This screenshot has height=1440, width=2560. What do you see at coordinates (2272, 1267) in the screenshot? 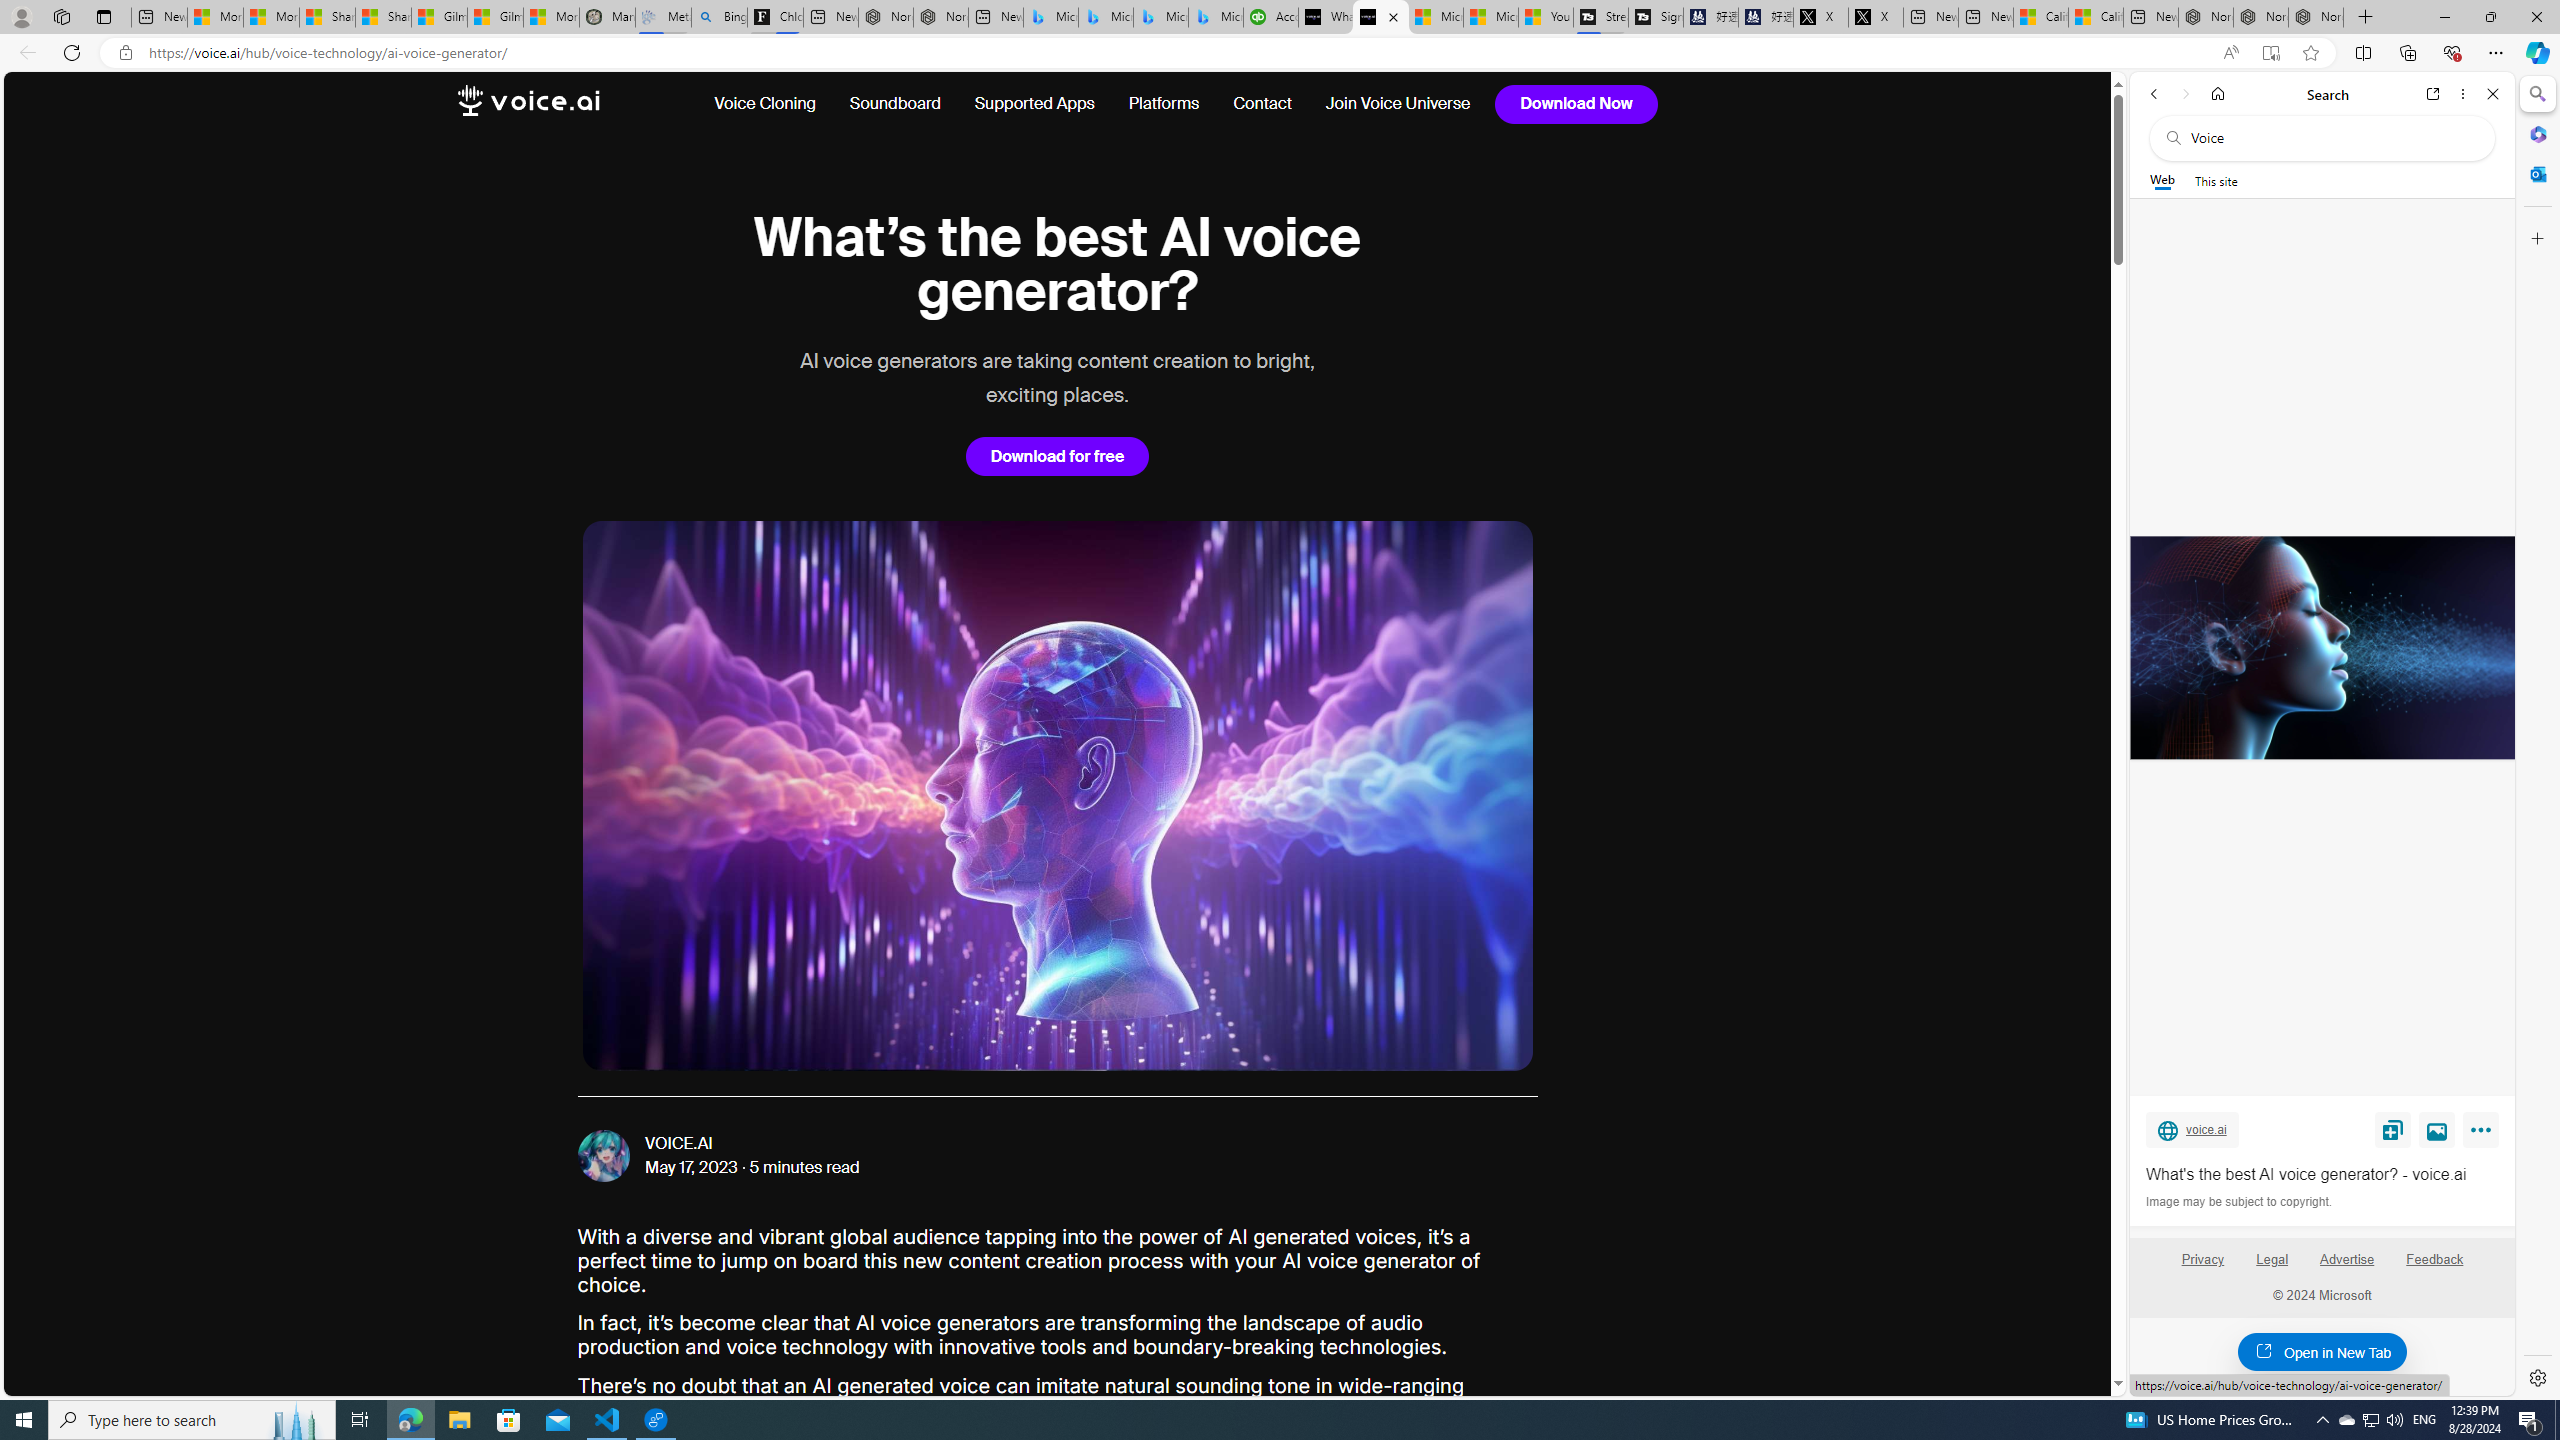
I see `Legal` at bounding box center [2272, 1267].